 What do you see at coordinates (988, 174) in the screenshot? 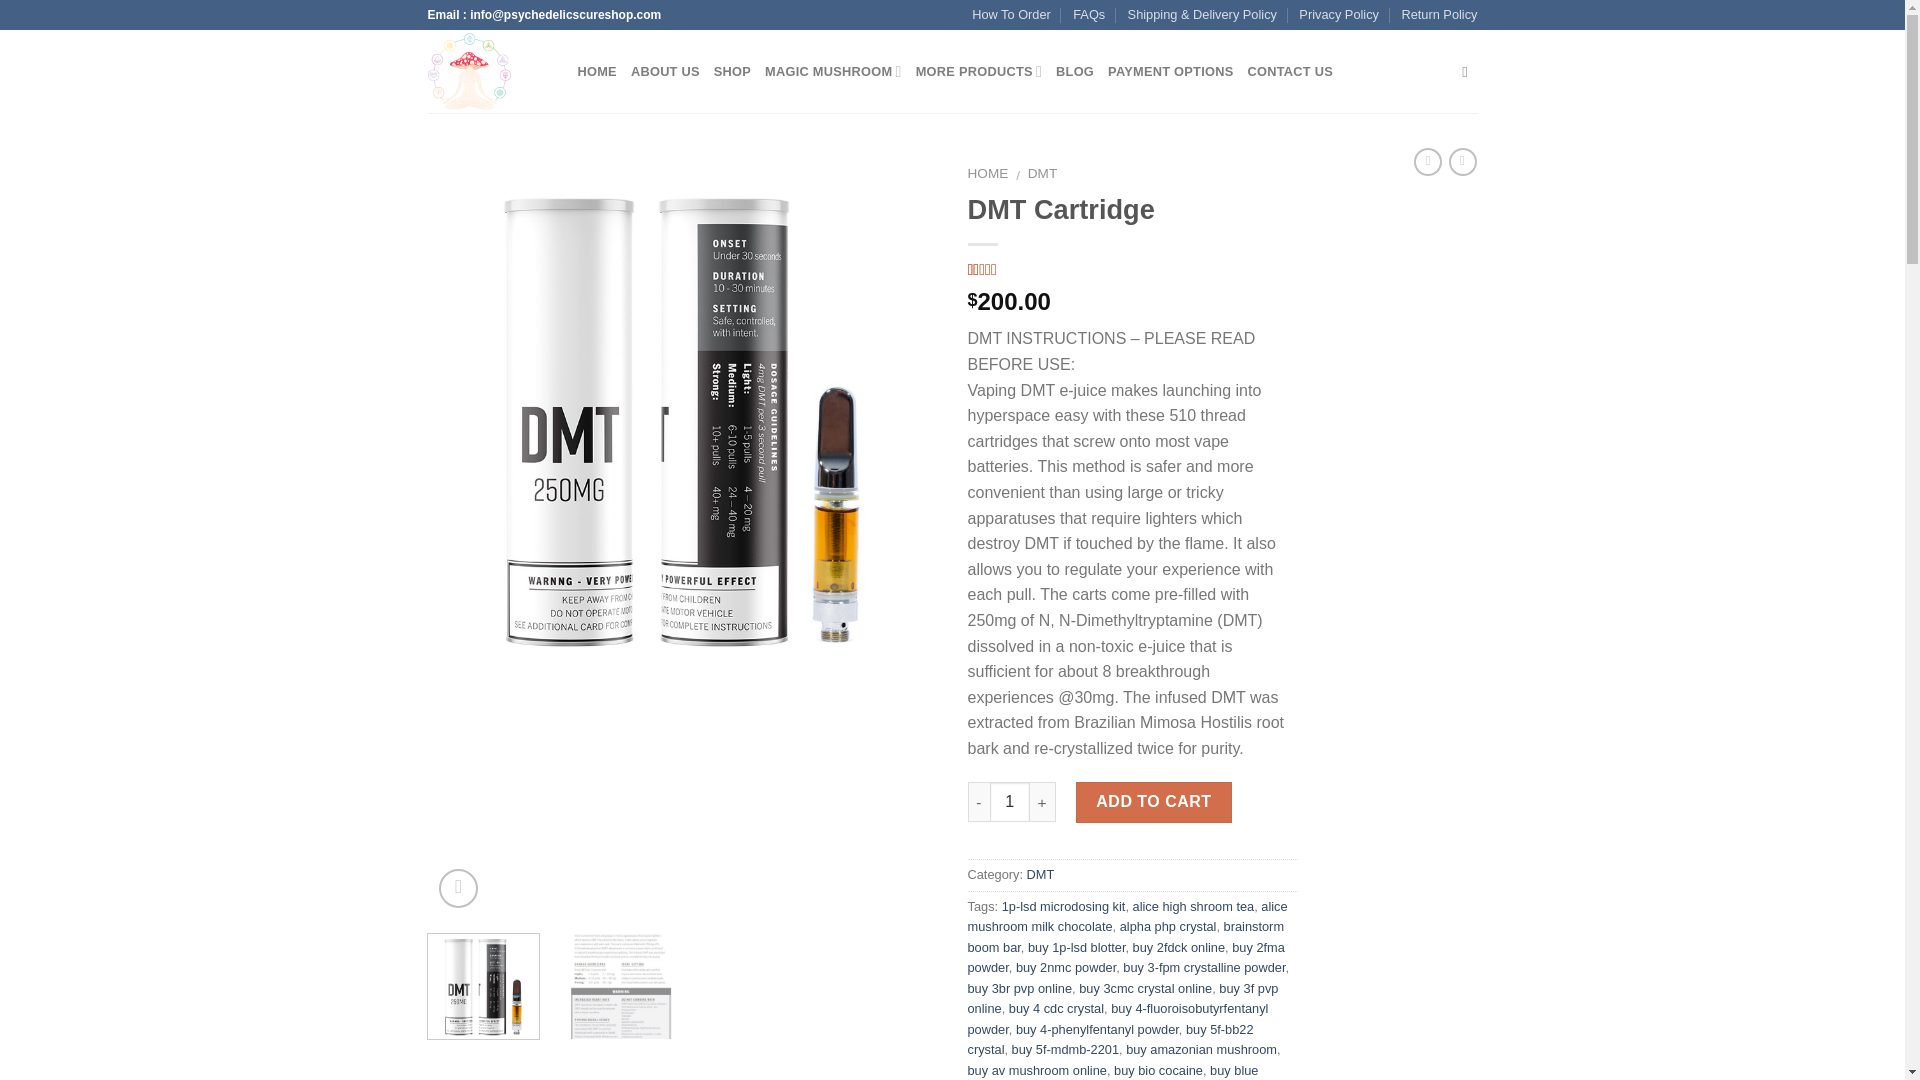
I see `HOME` at bounding box center [988, 174].